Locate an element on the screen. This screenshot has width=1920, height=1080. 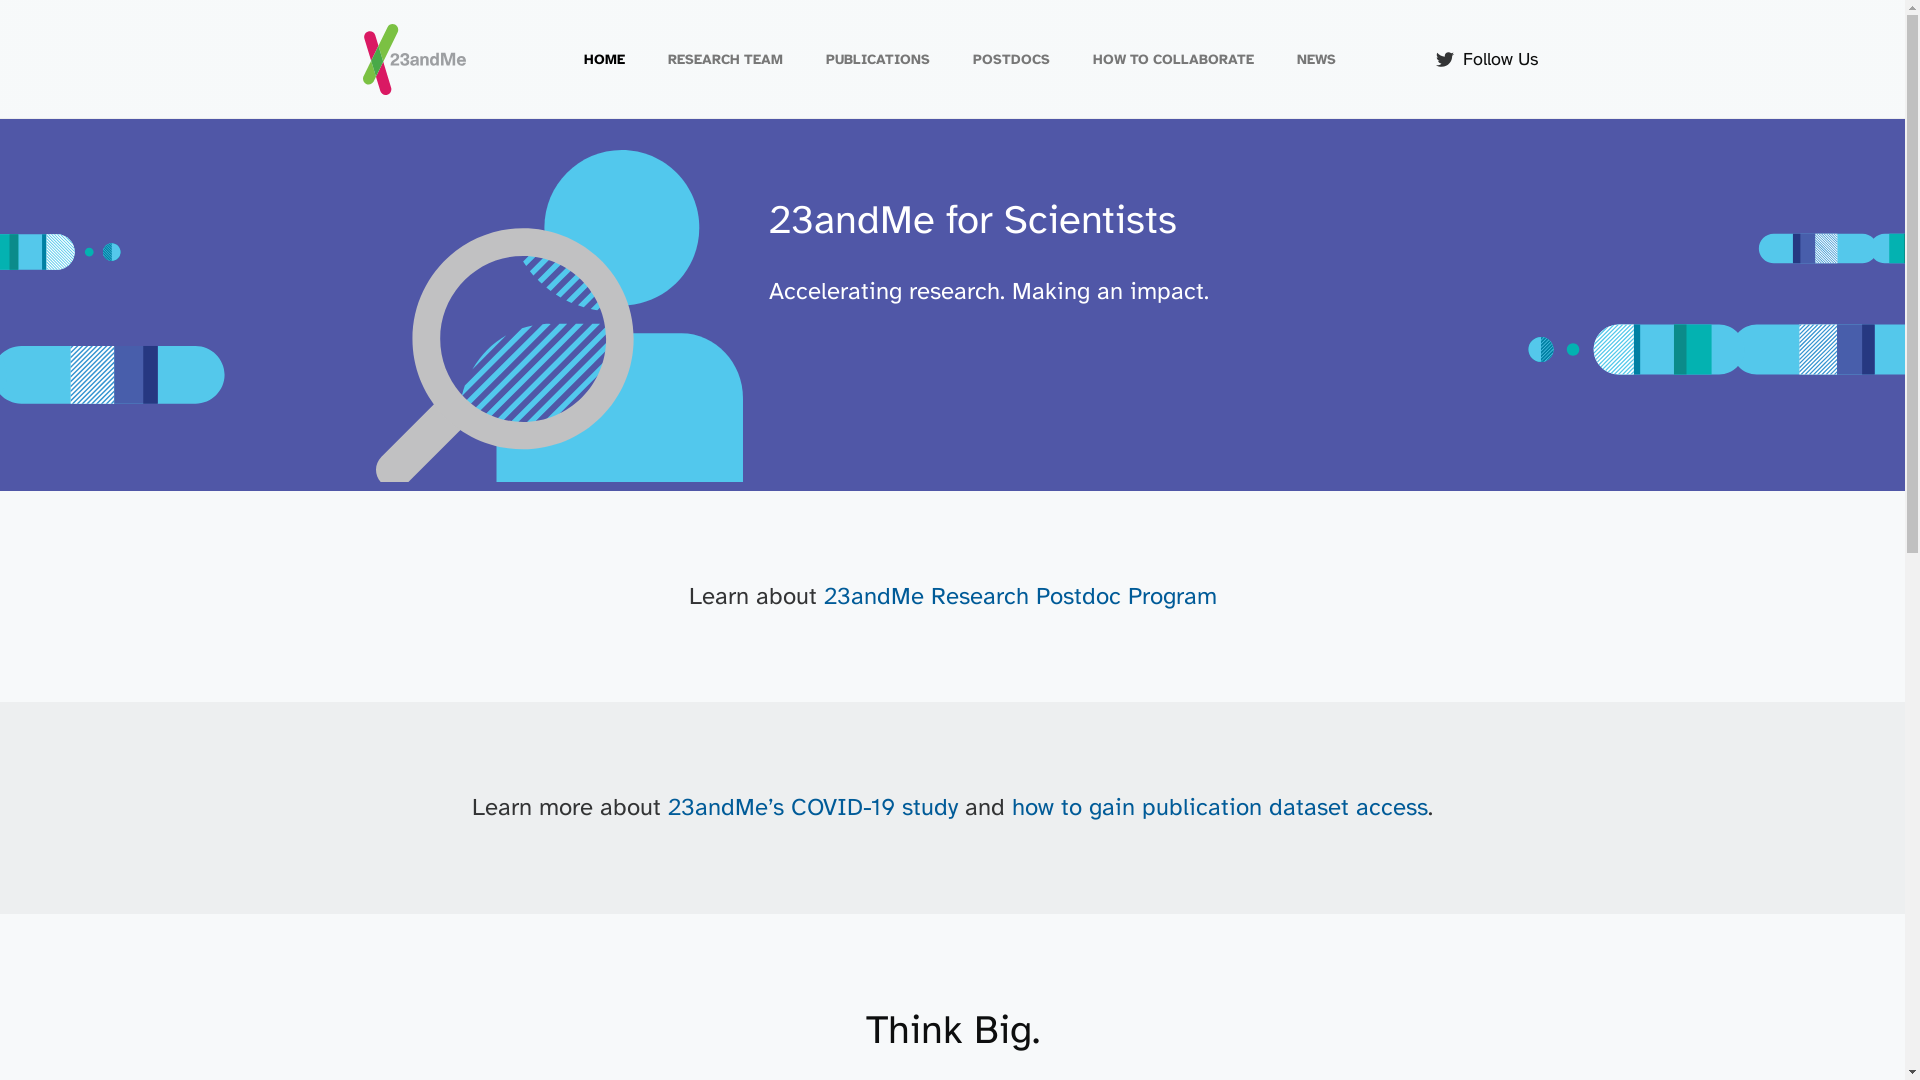
RESEARCH TEAM is located at coordinates (726, 60).